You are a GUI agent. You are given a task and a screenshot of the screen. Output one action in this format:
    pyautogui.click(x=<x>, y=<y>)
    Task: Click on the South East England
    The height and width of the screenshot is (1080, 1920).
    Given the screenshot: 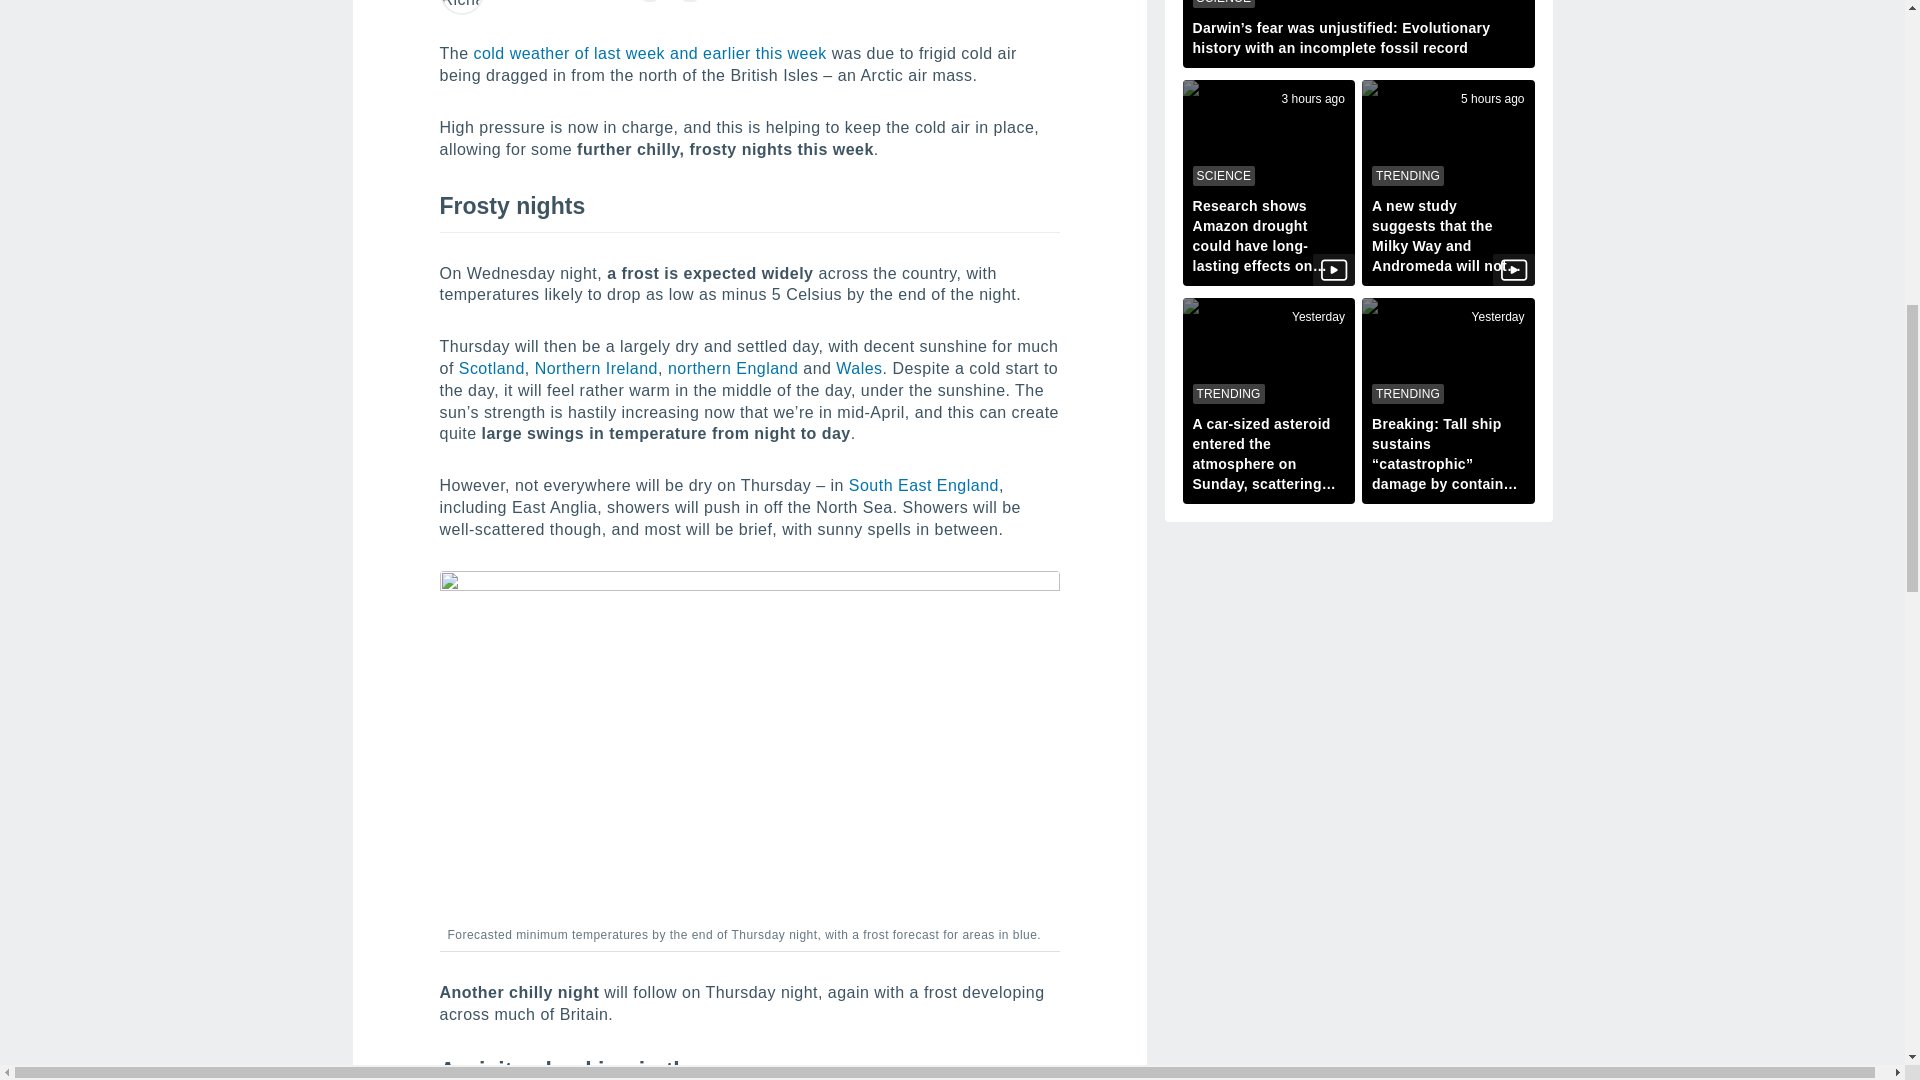 What is the action you would take?
    pyautogui.click(x=923, y=485)
    